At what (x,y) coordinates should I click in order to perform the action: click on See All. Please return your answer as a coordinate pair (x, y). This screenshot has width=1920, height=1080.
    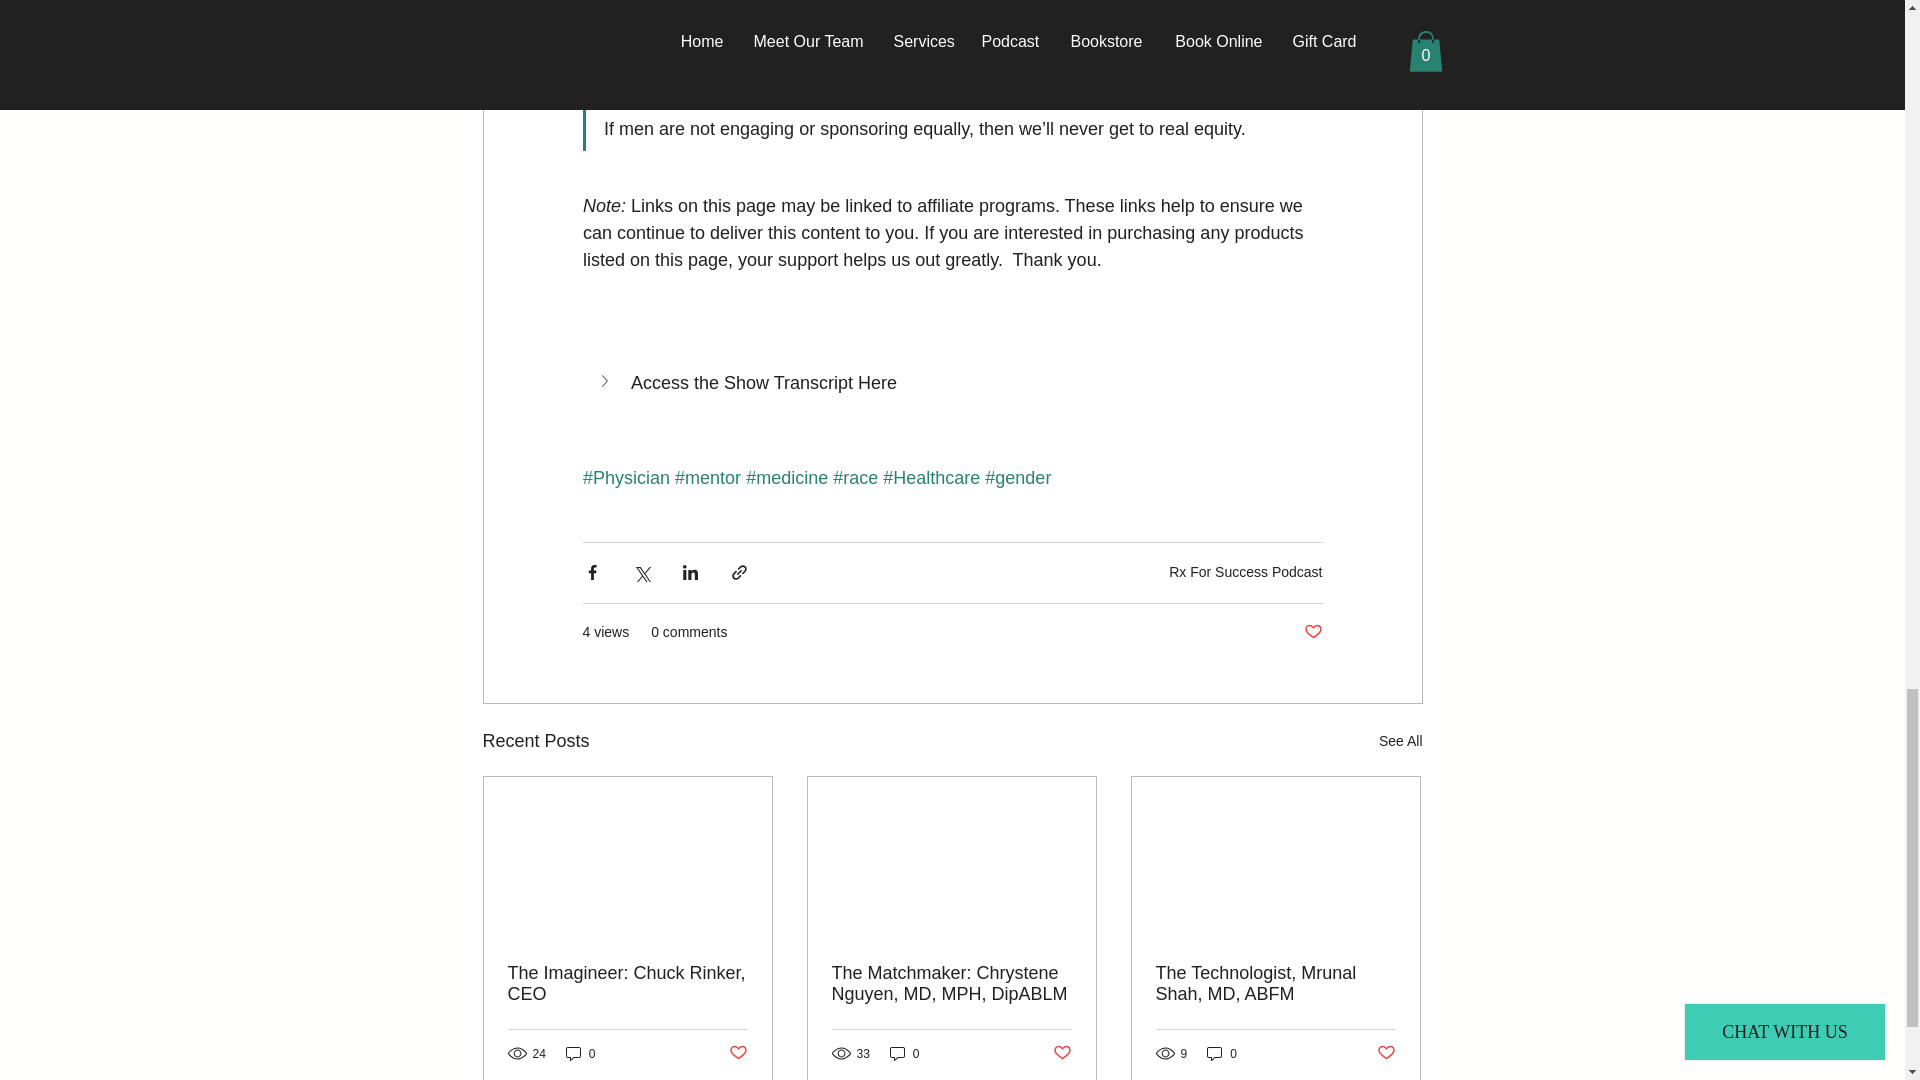
    Looking at the image, I should click on (1400, 741).